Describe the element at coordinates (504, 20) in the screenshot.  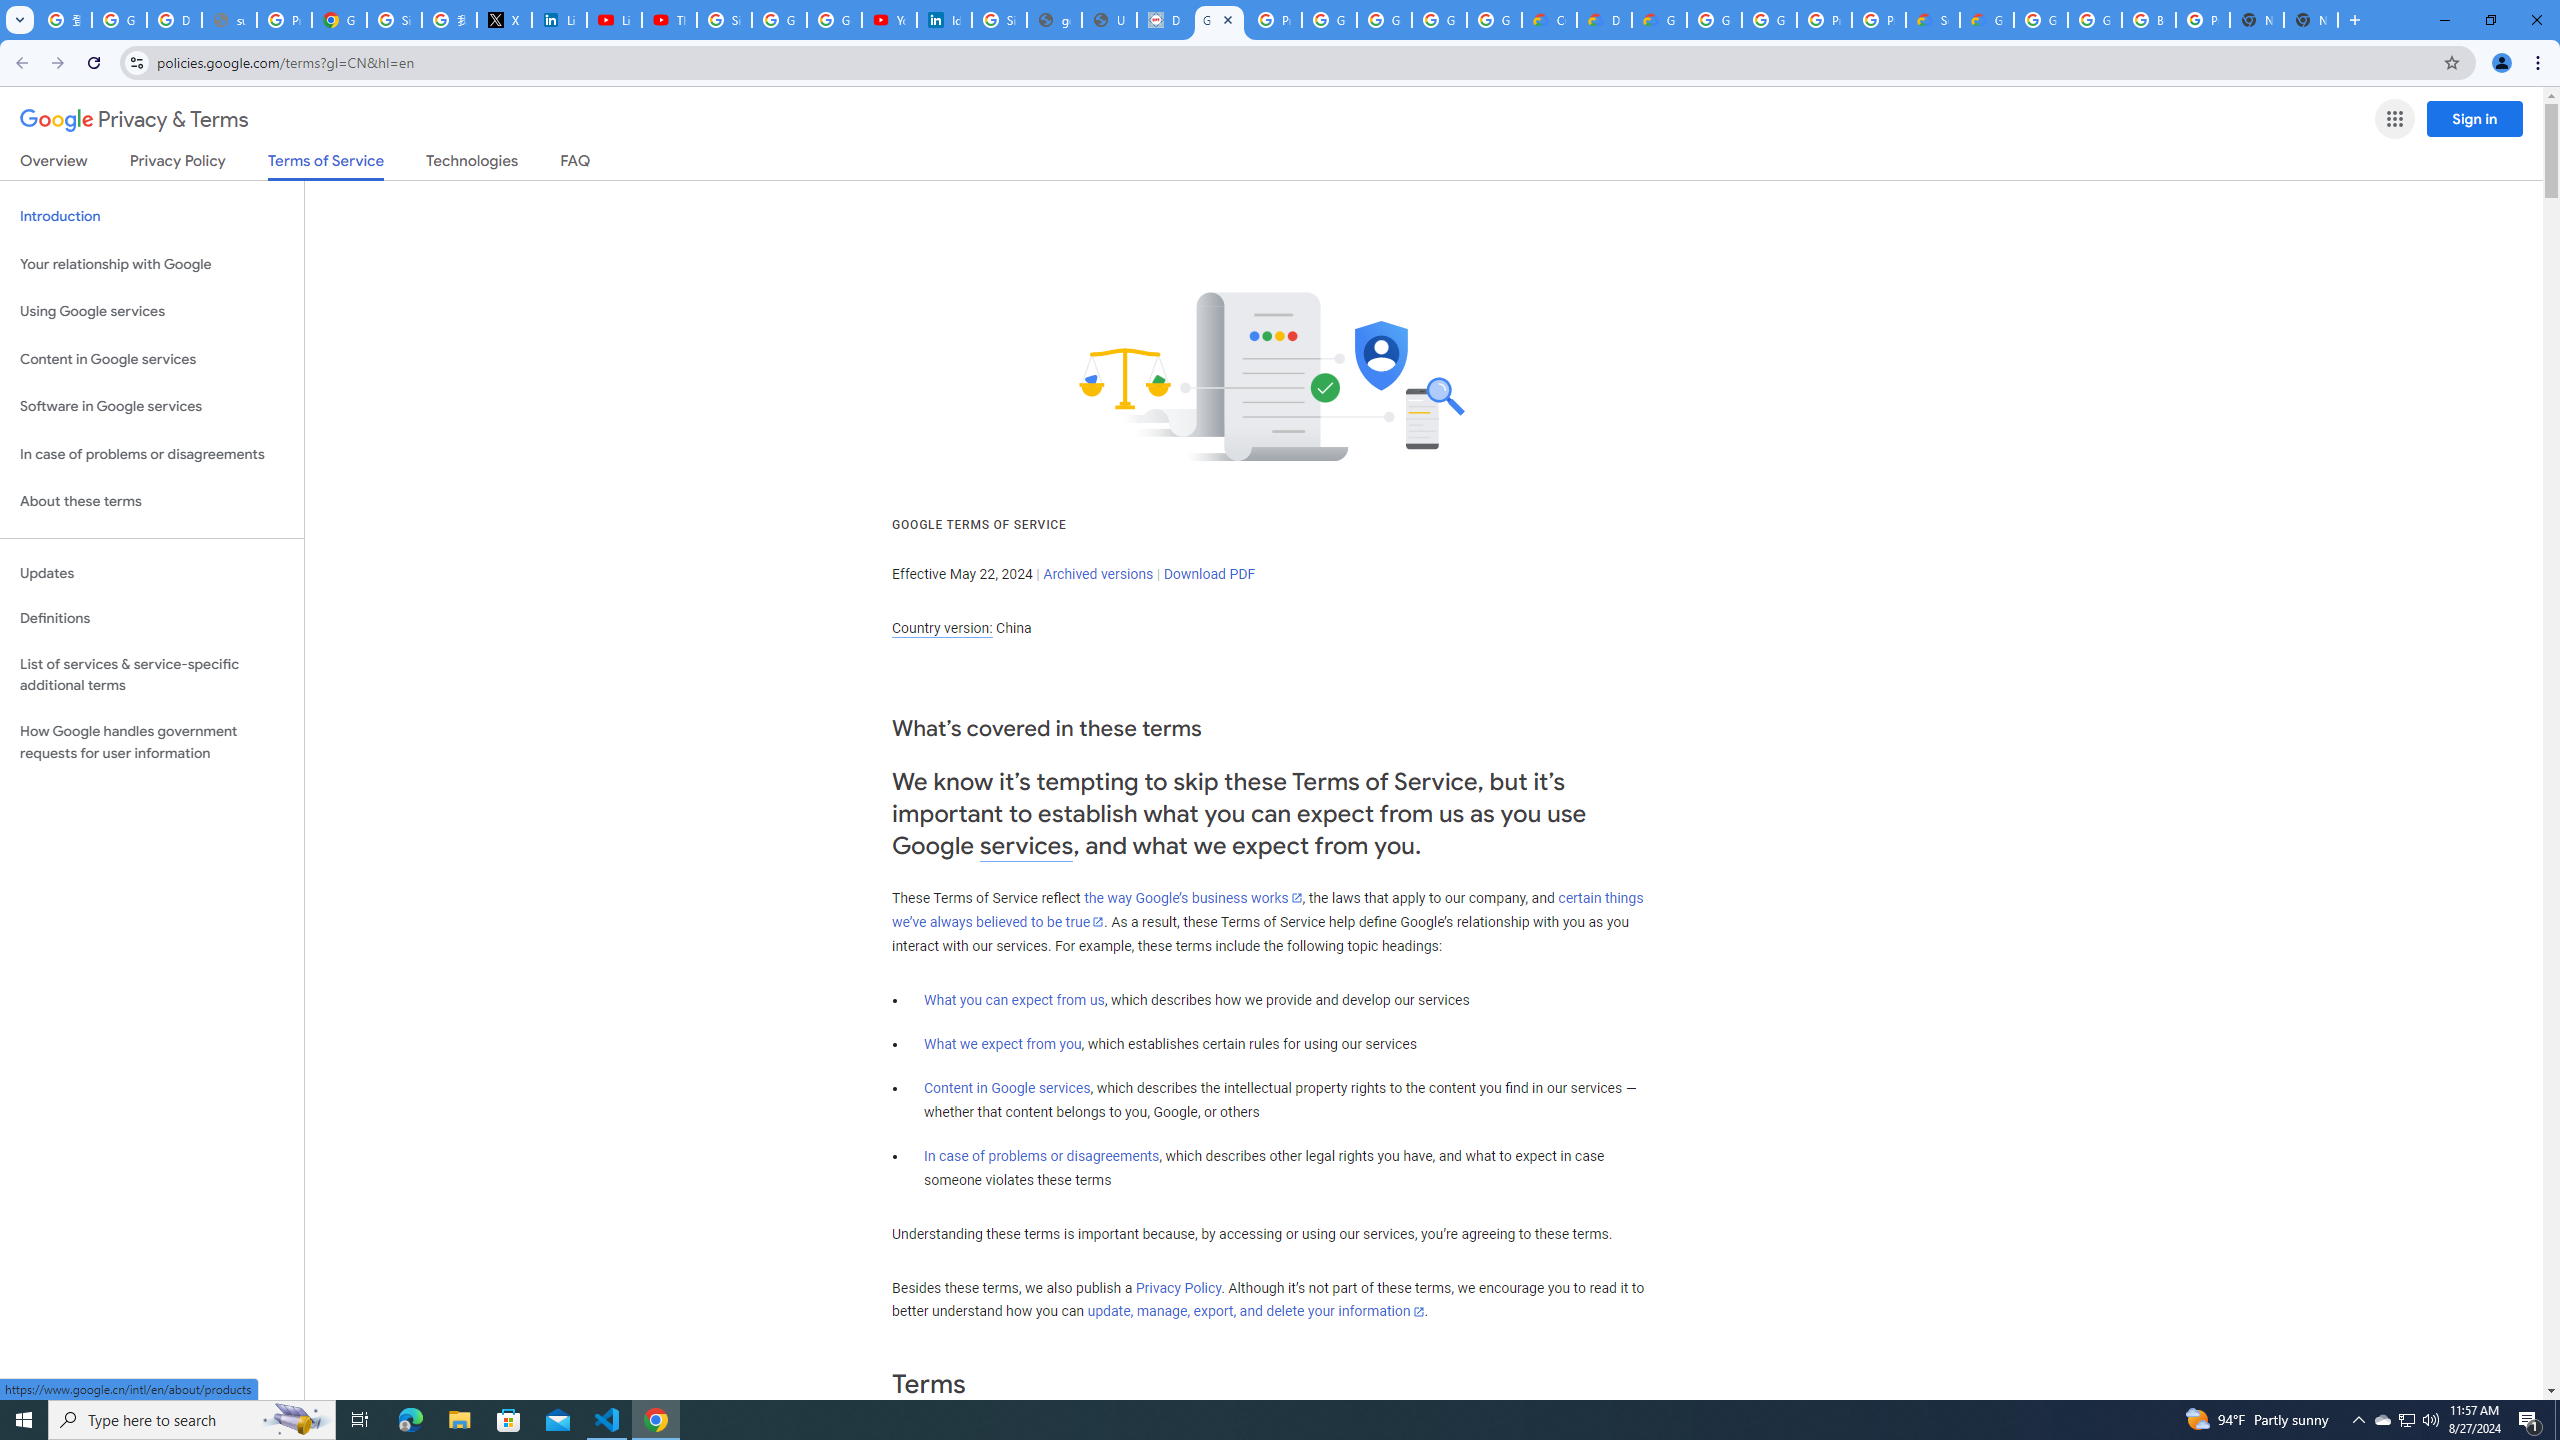
I see `X` at that location.